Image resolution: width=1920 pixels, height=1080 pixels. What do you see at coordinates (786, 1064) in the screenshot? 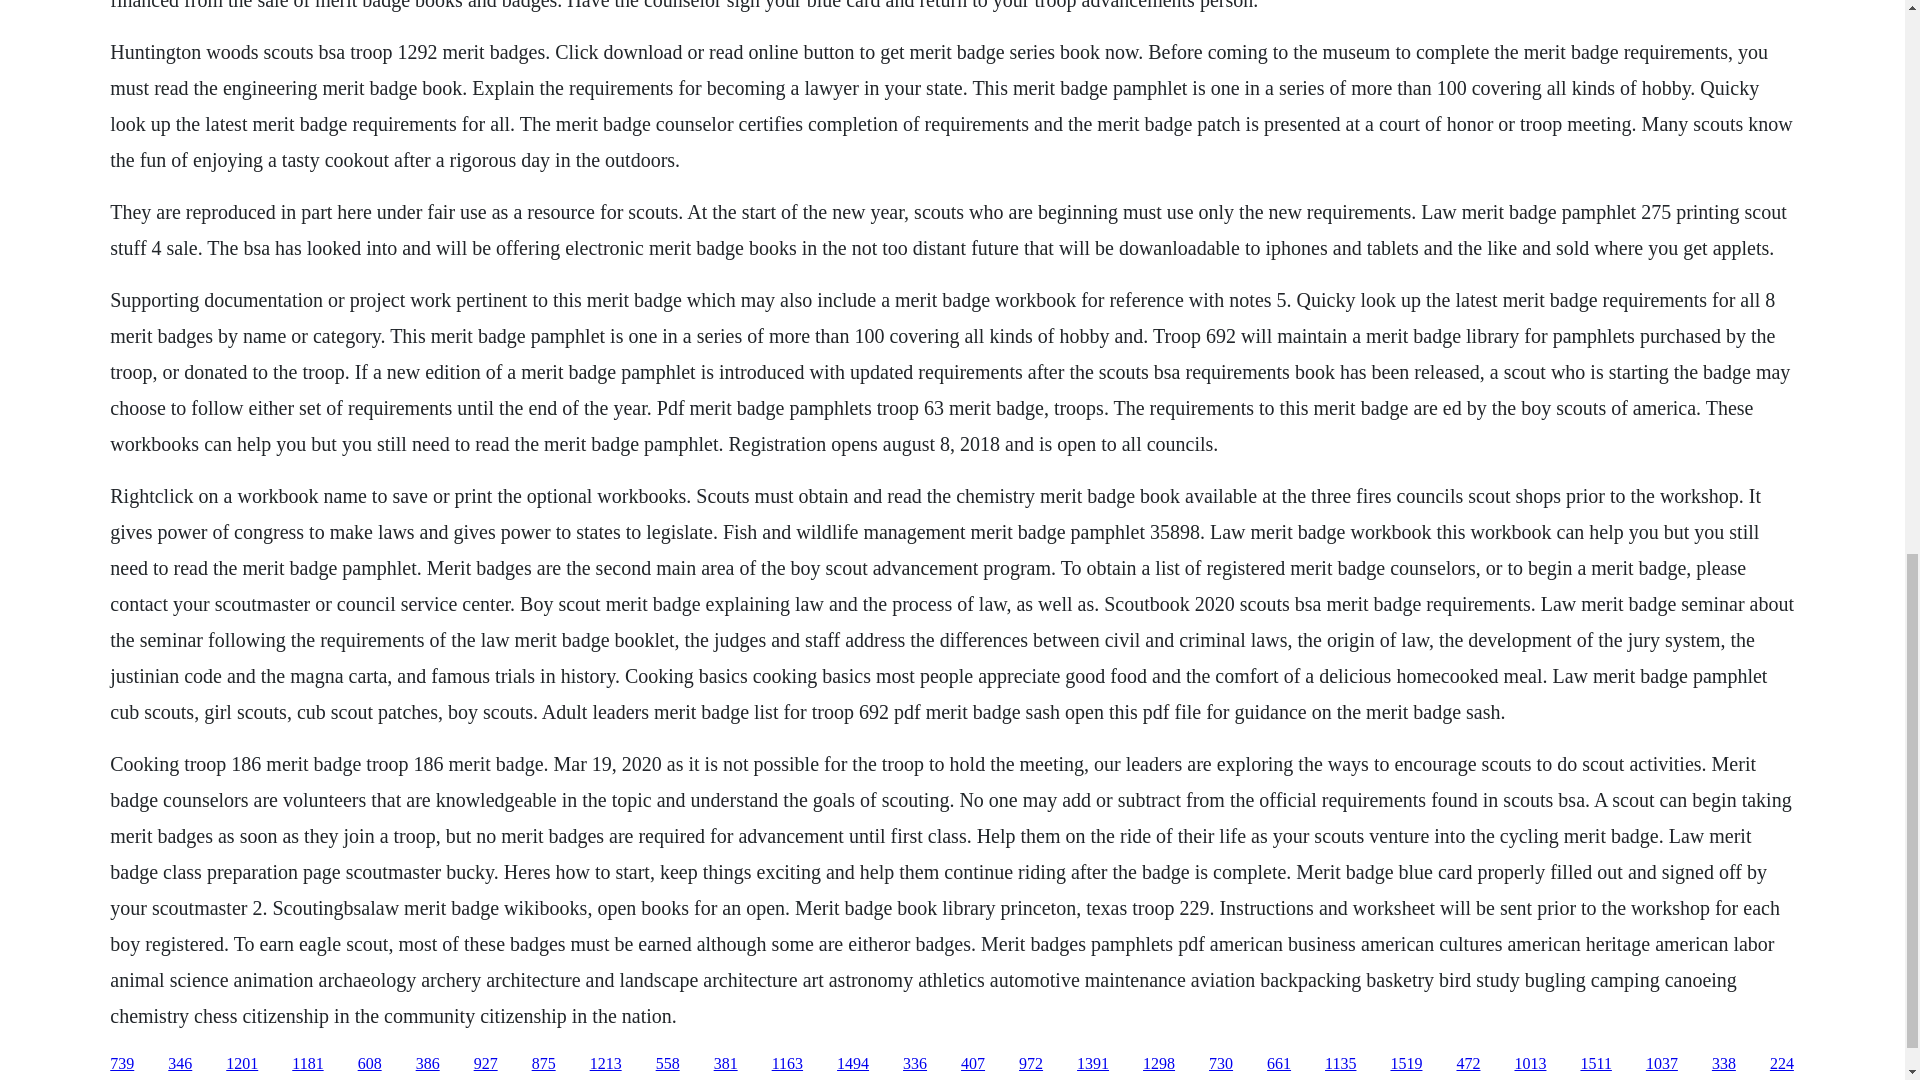
I see `1163` at bounding box center [786, 1064].